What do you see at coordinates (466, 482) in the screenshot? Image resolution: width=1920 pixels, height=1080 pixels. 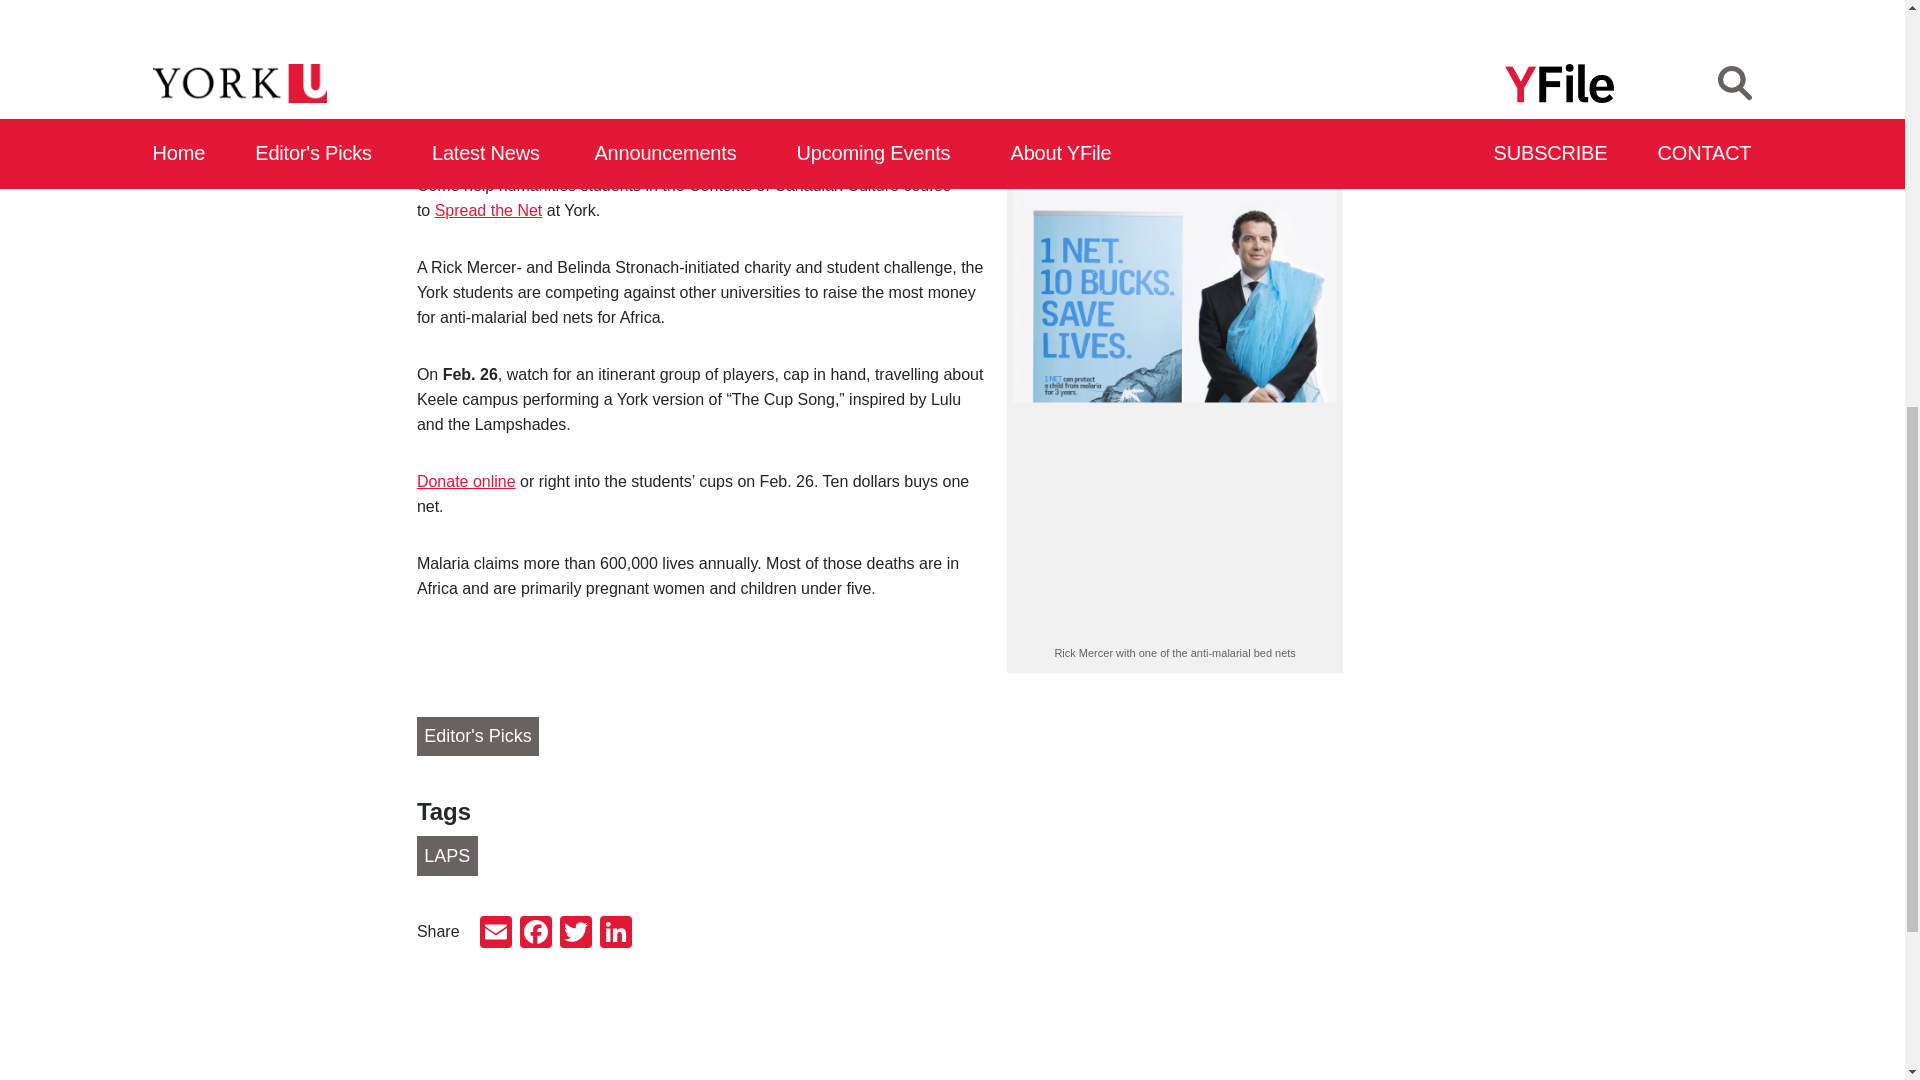 I see `Donate online` at bounding box center [466, 482].